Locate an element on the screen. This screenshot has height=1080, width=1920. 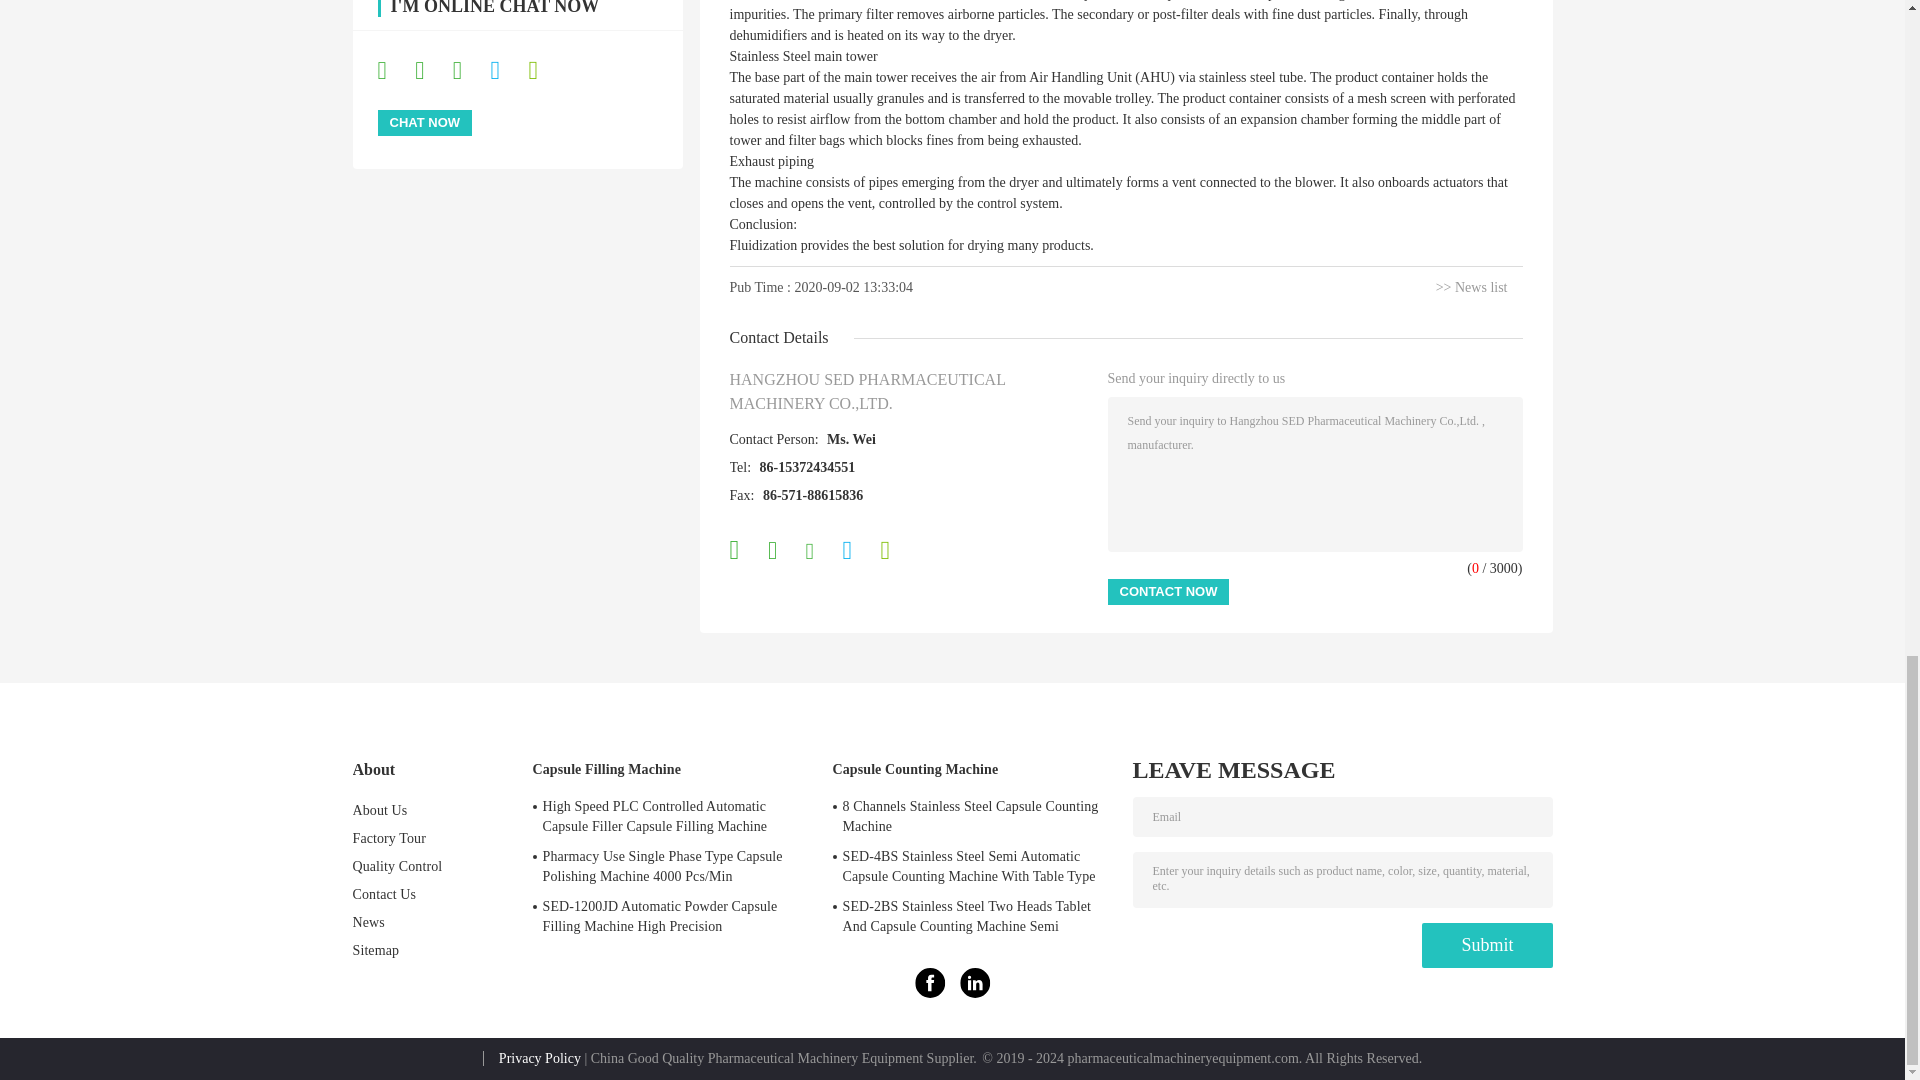
Chat Now is located at coordinates (425, 123).